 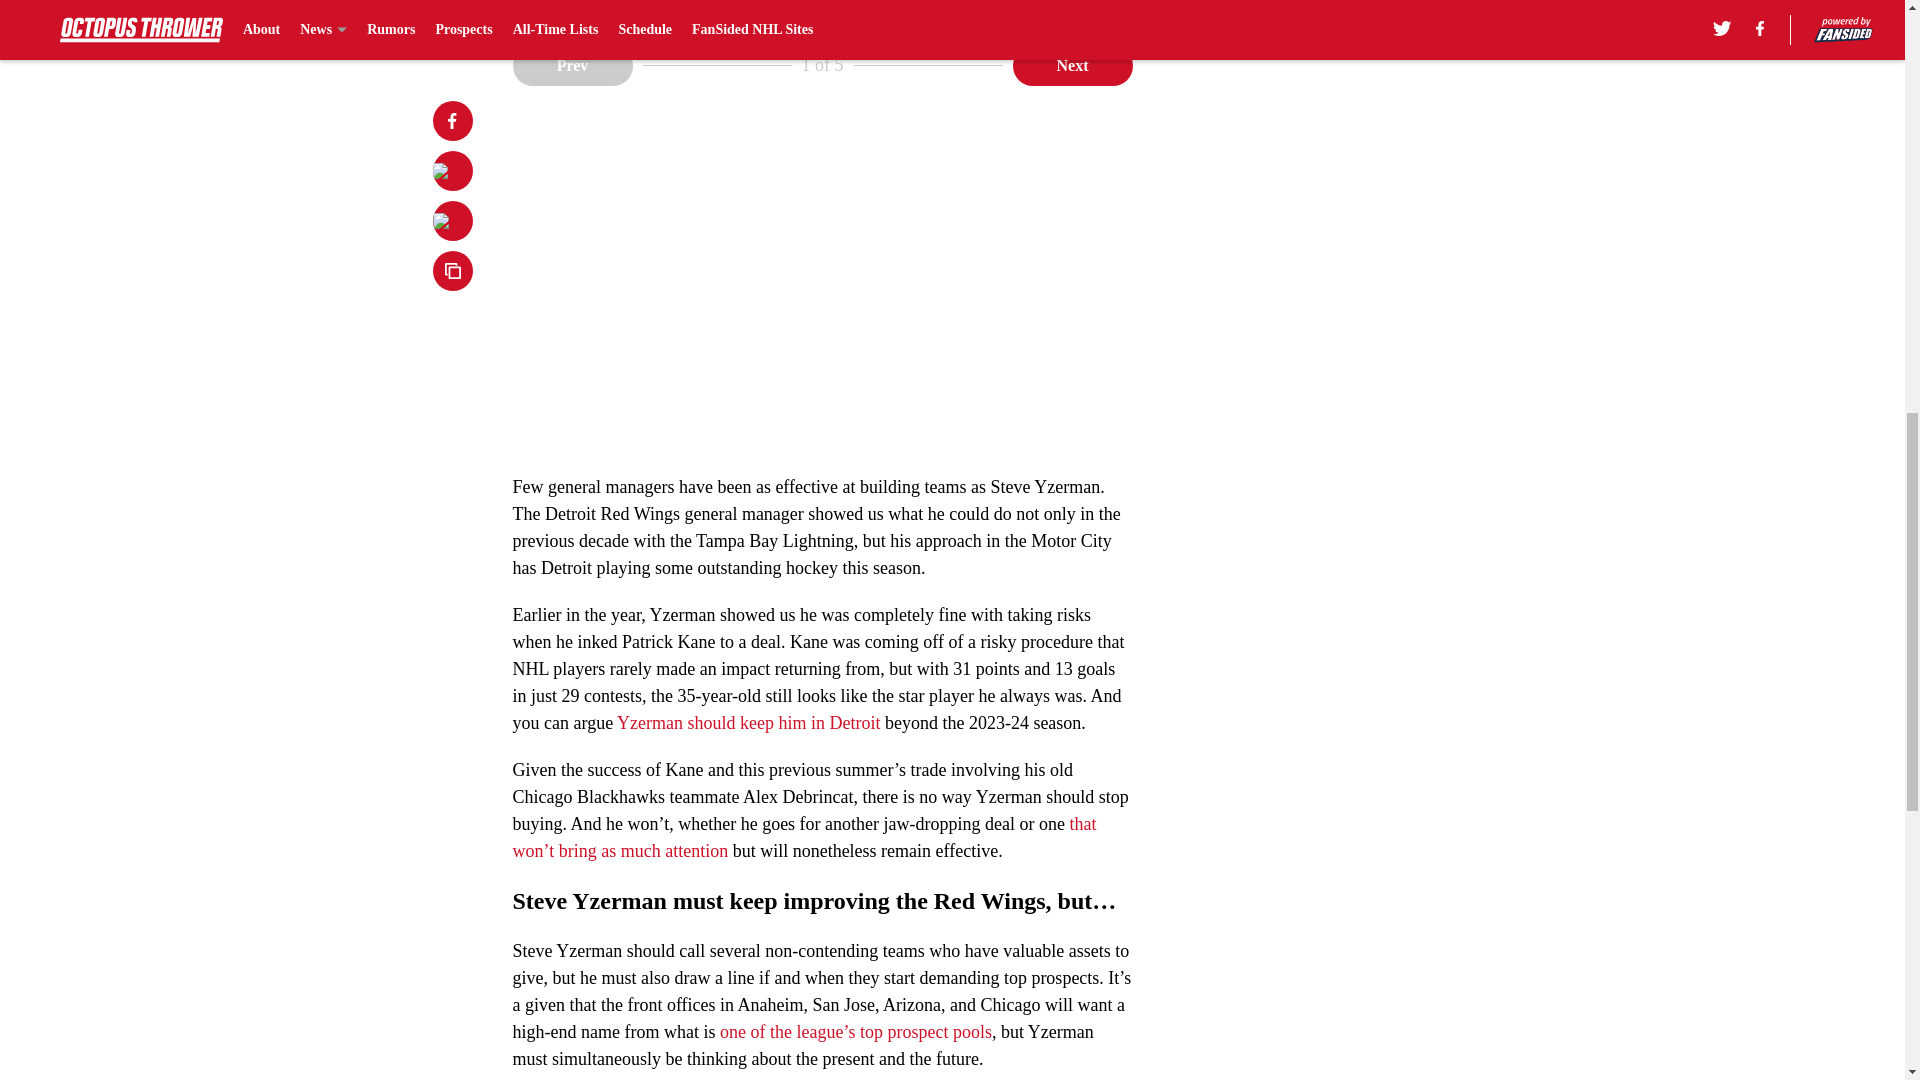 What do you see at coordinates (572, 66) in the screenshot?
I see `Prev` at bounding box center [572, 66].